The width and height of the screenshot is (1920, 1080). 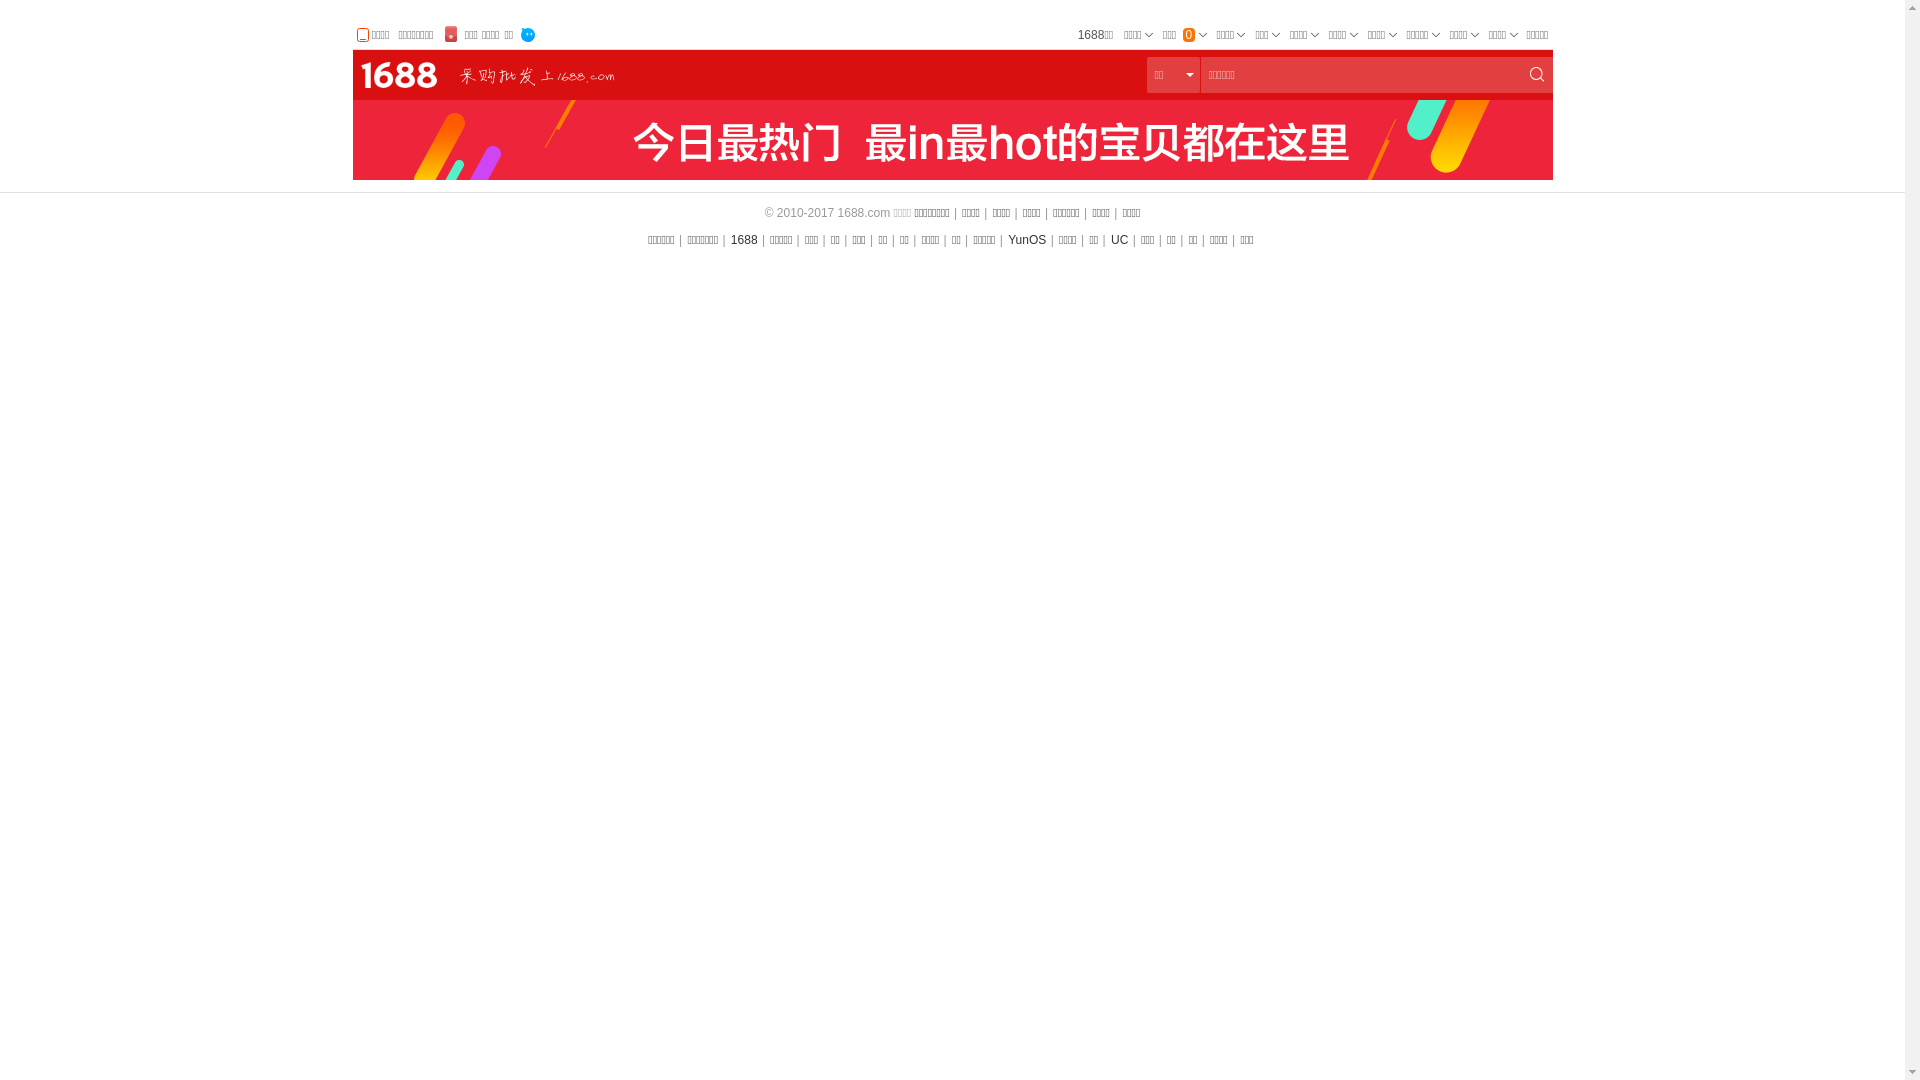 I want to click on 1688, so click(x=744, y=240).